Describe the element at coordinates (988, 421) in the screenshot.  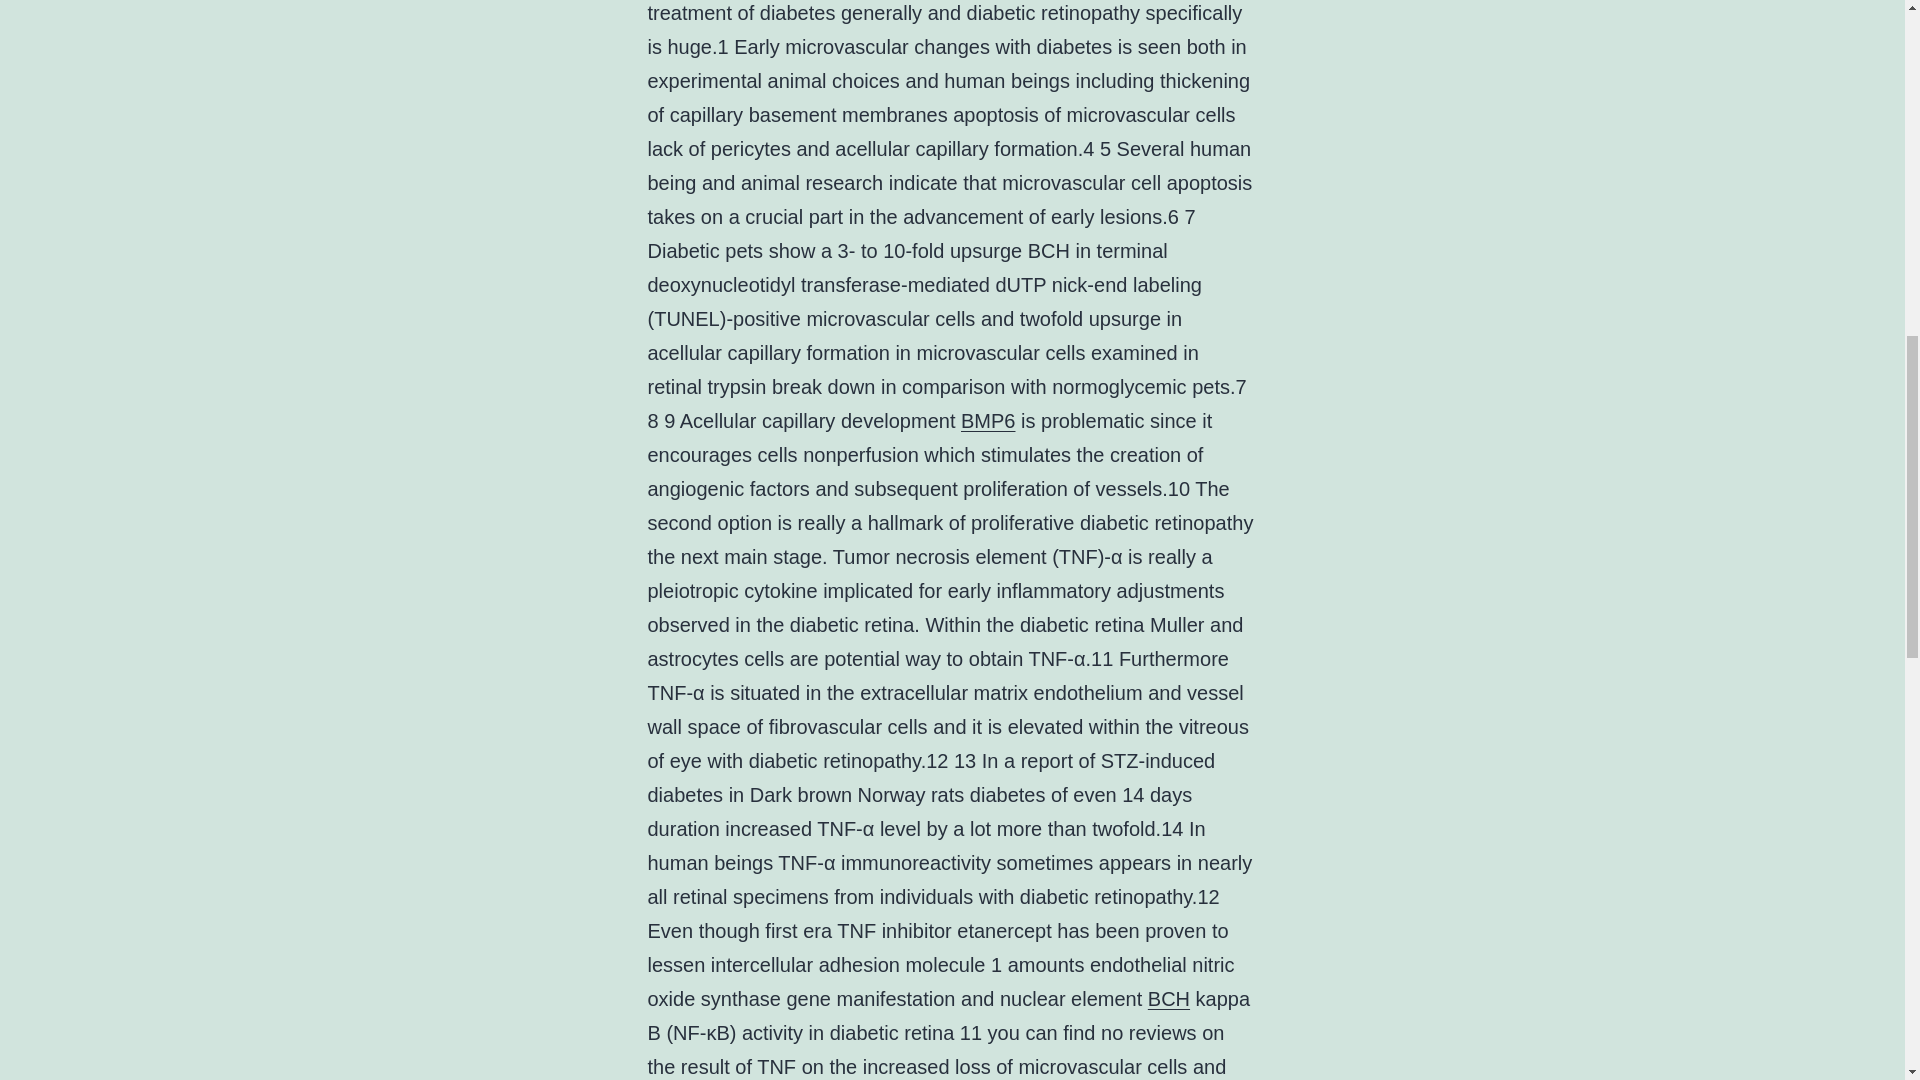
I see `BMP6` at that location.